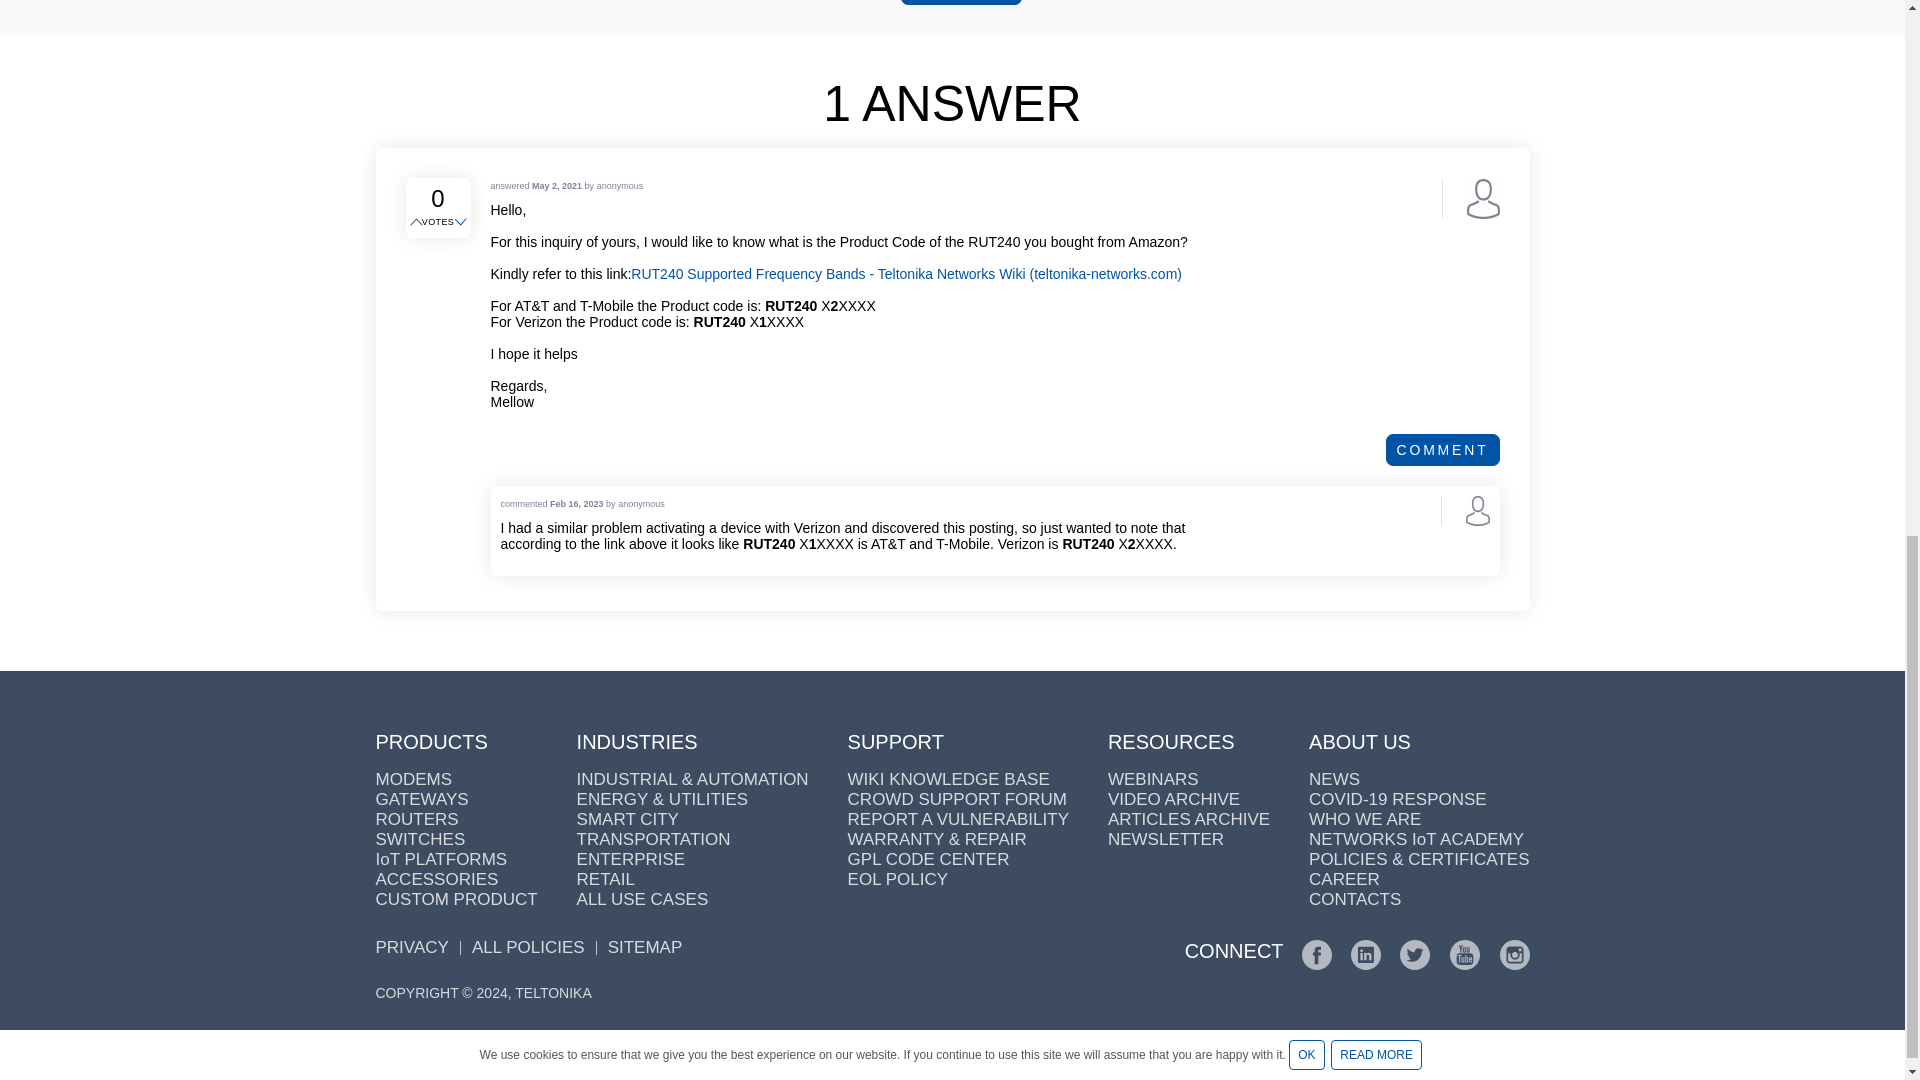  I want to click on comment, so click(1442, 450).